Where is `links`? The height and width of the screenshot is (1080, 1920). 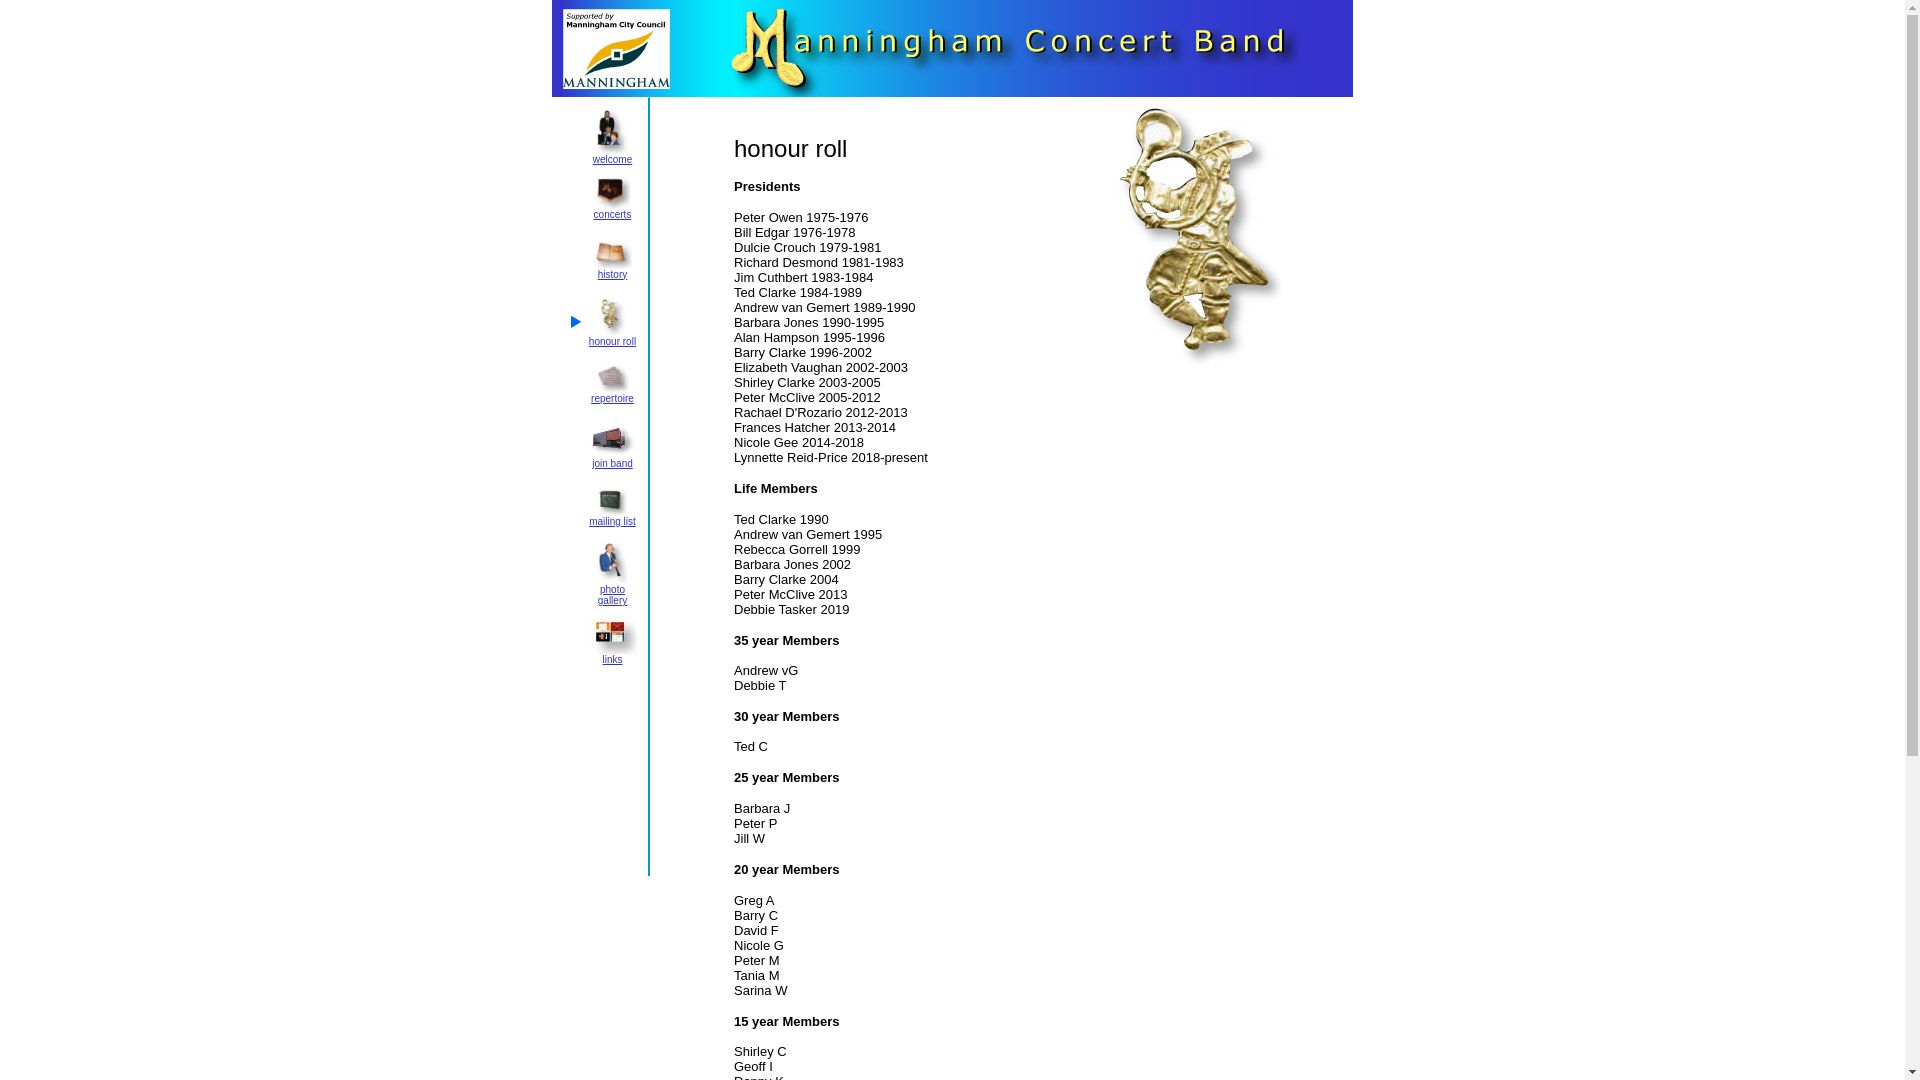 links is located at coordinates (612, 654).